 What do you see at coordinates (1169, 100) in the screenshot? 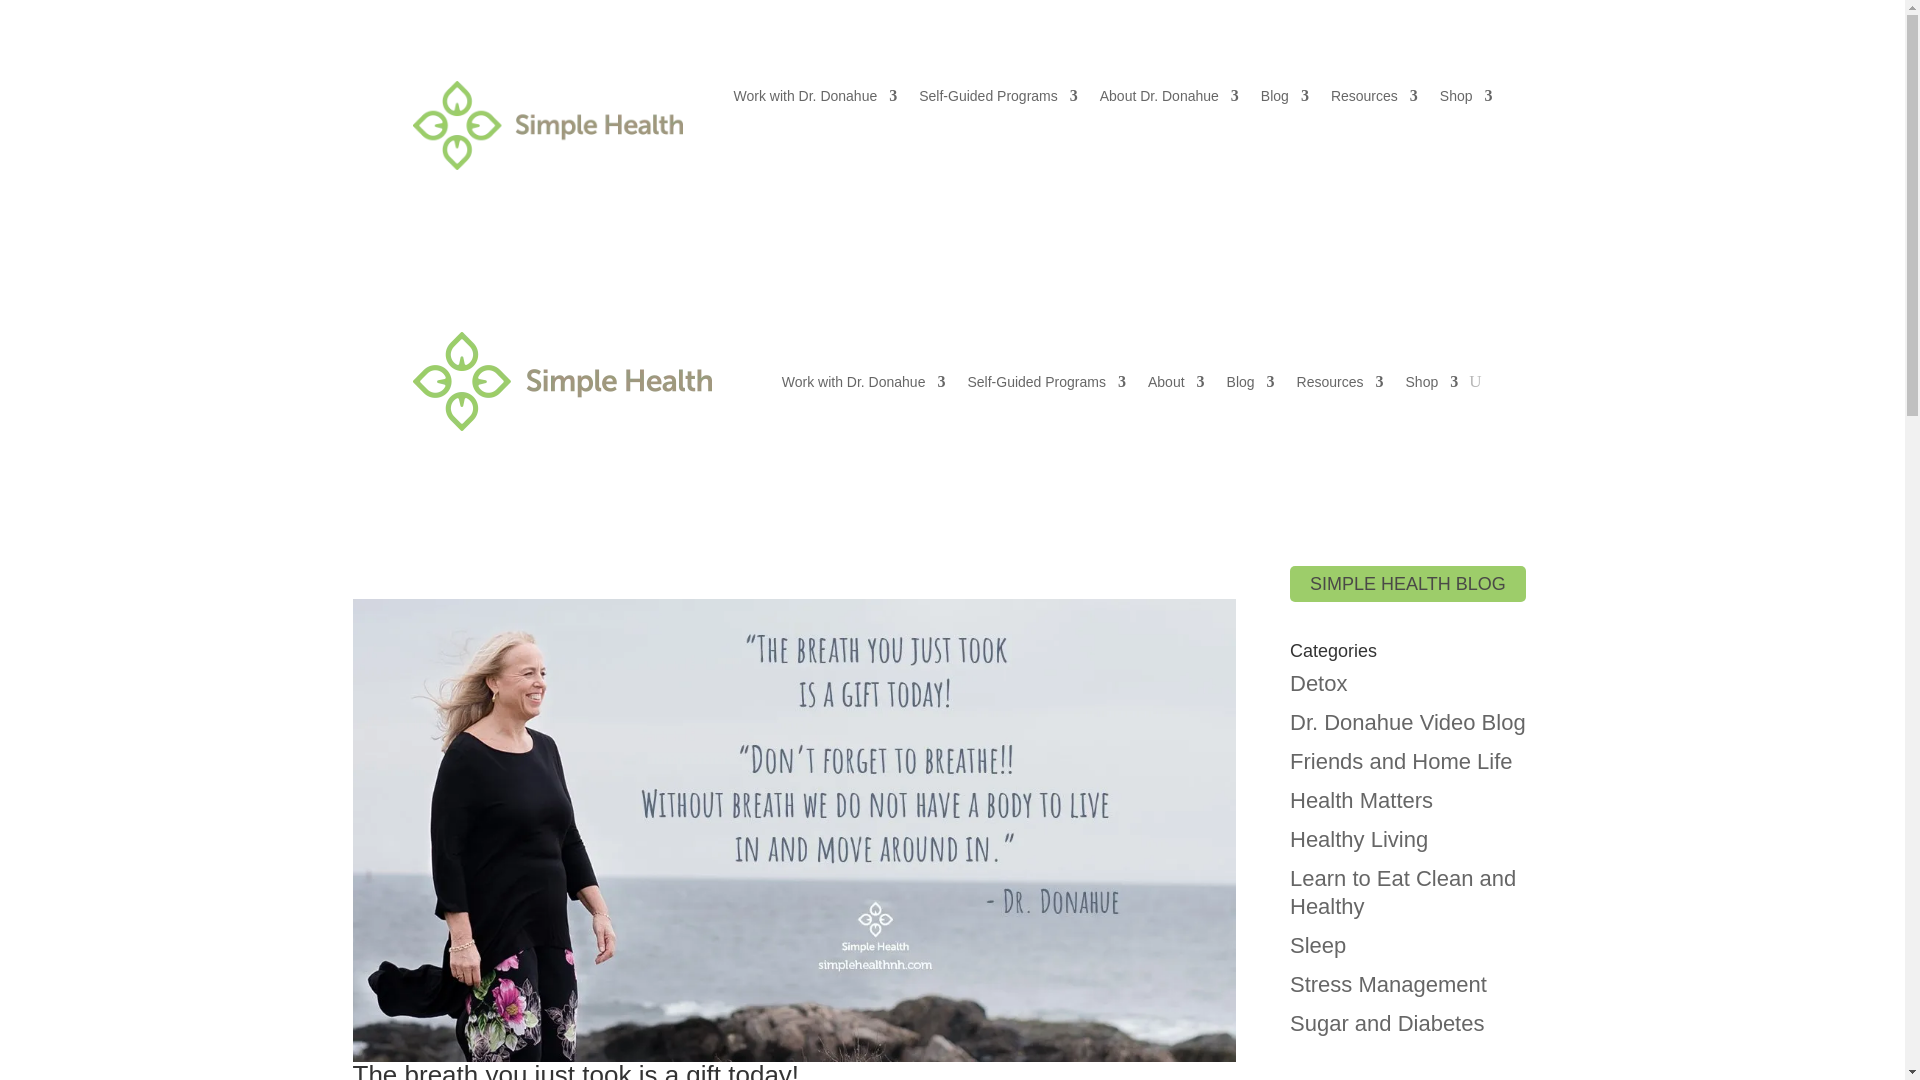
I see `About Dr. Donahue` at bounding box center [1169, 100].